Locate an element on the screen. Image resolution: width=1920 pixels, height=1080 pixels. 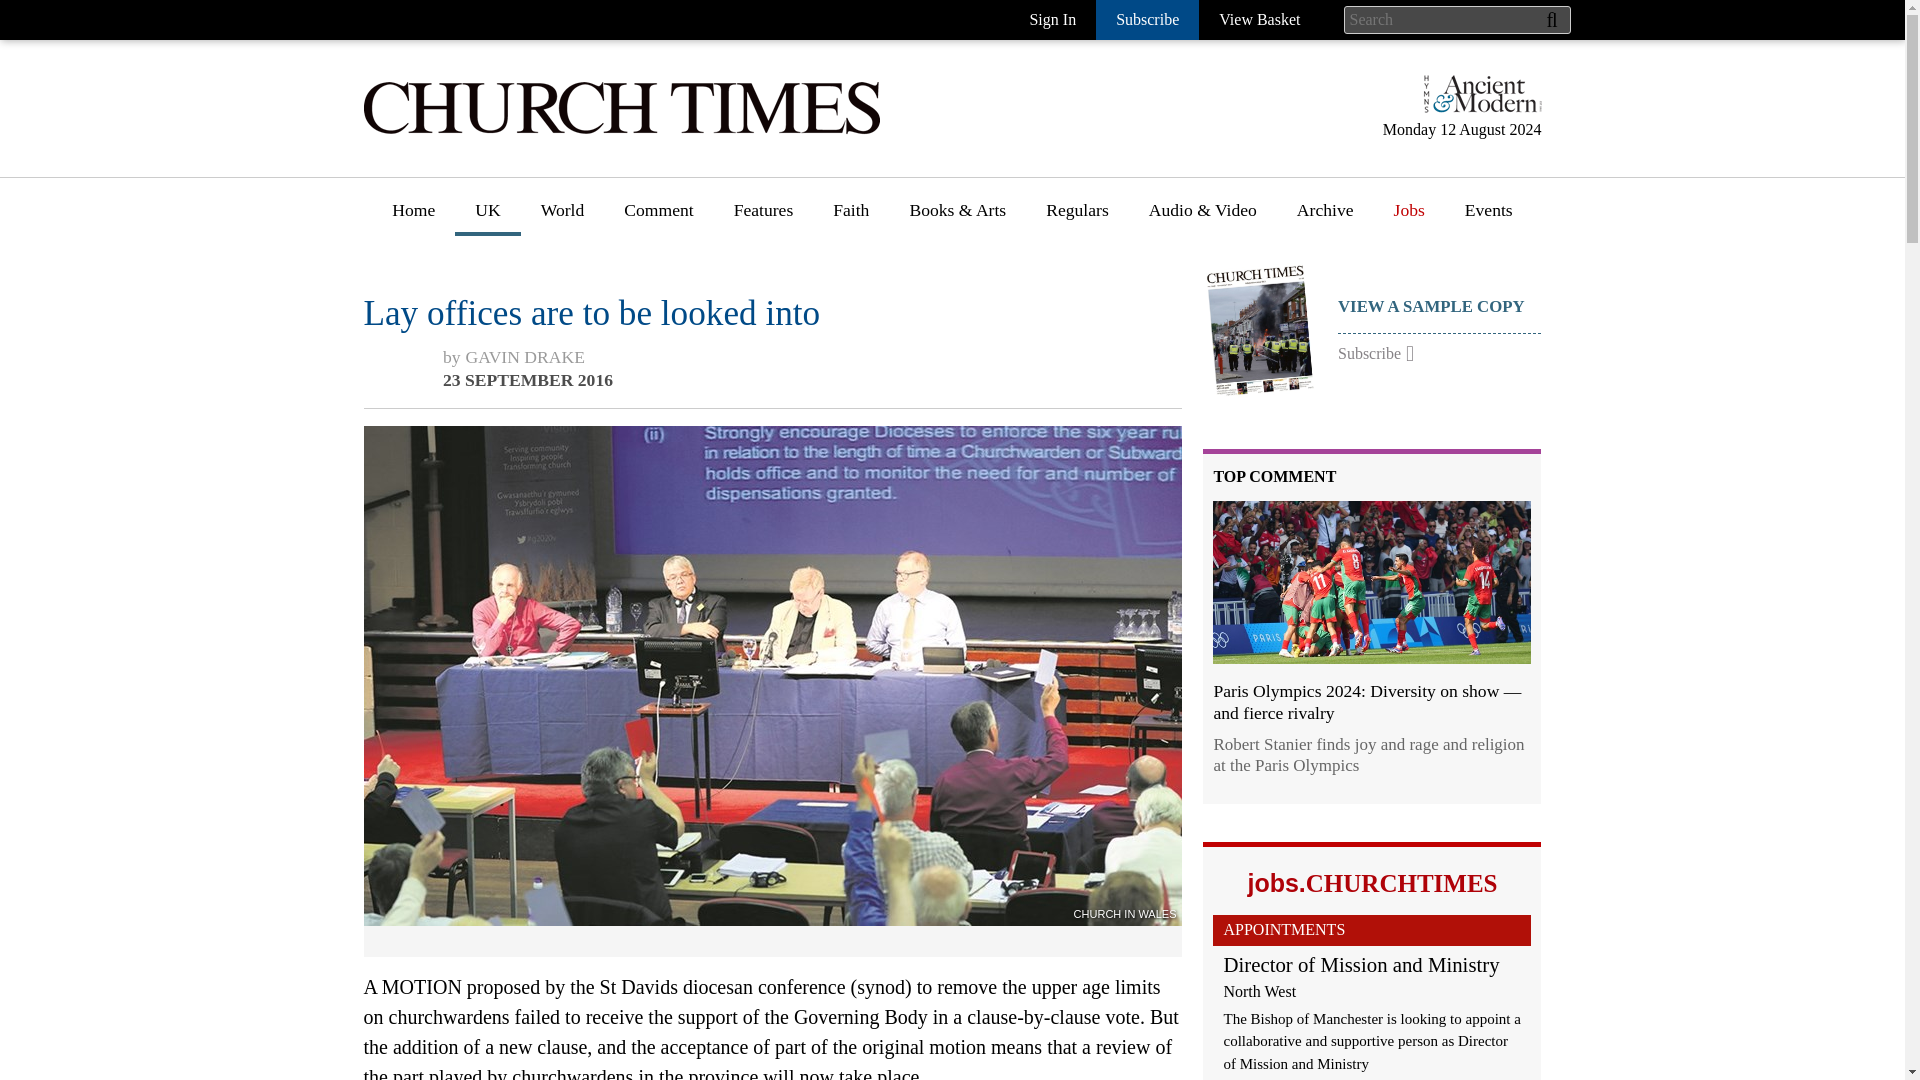
TV is located at coordinates (921, 527).